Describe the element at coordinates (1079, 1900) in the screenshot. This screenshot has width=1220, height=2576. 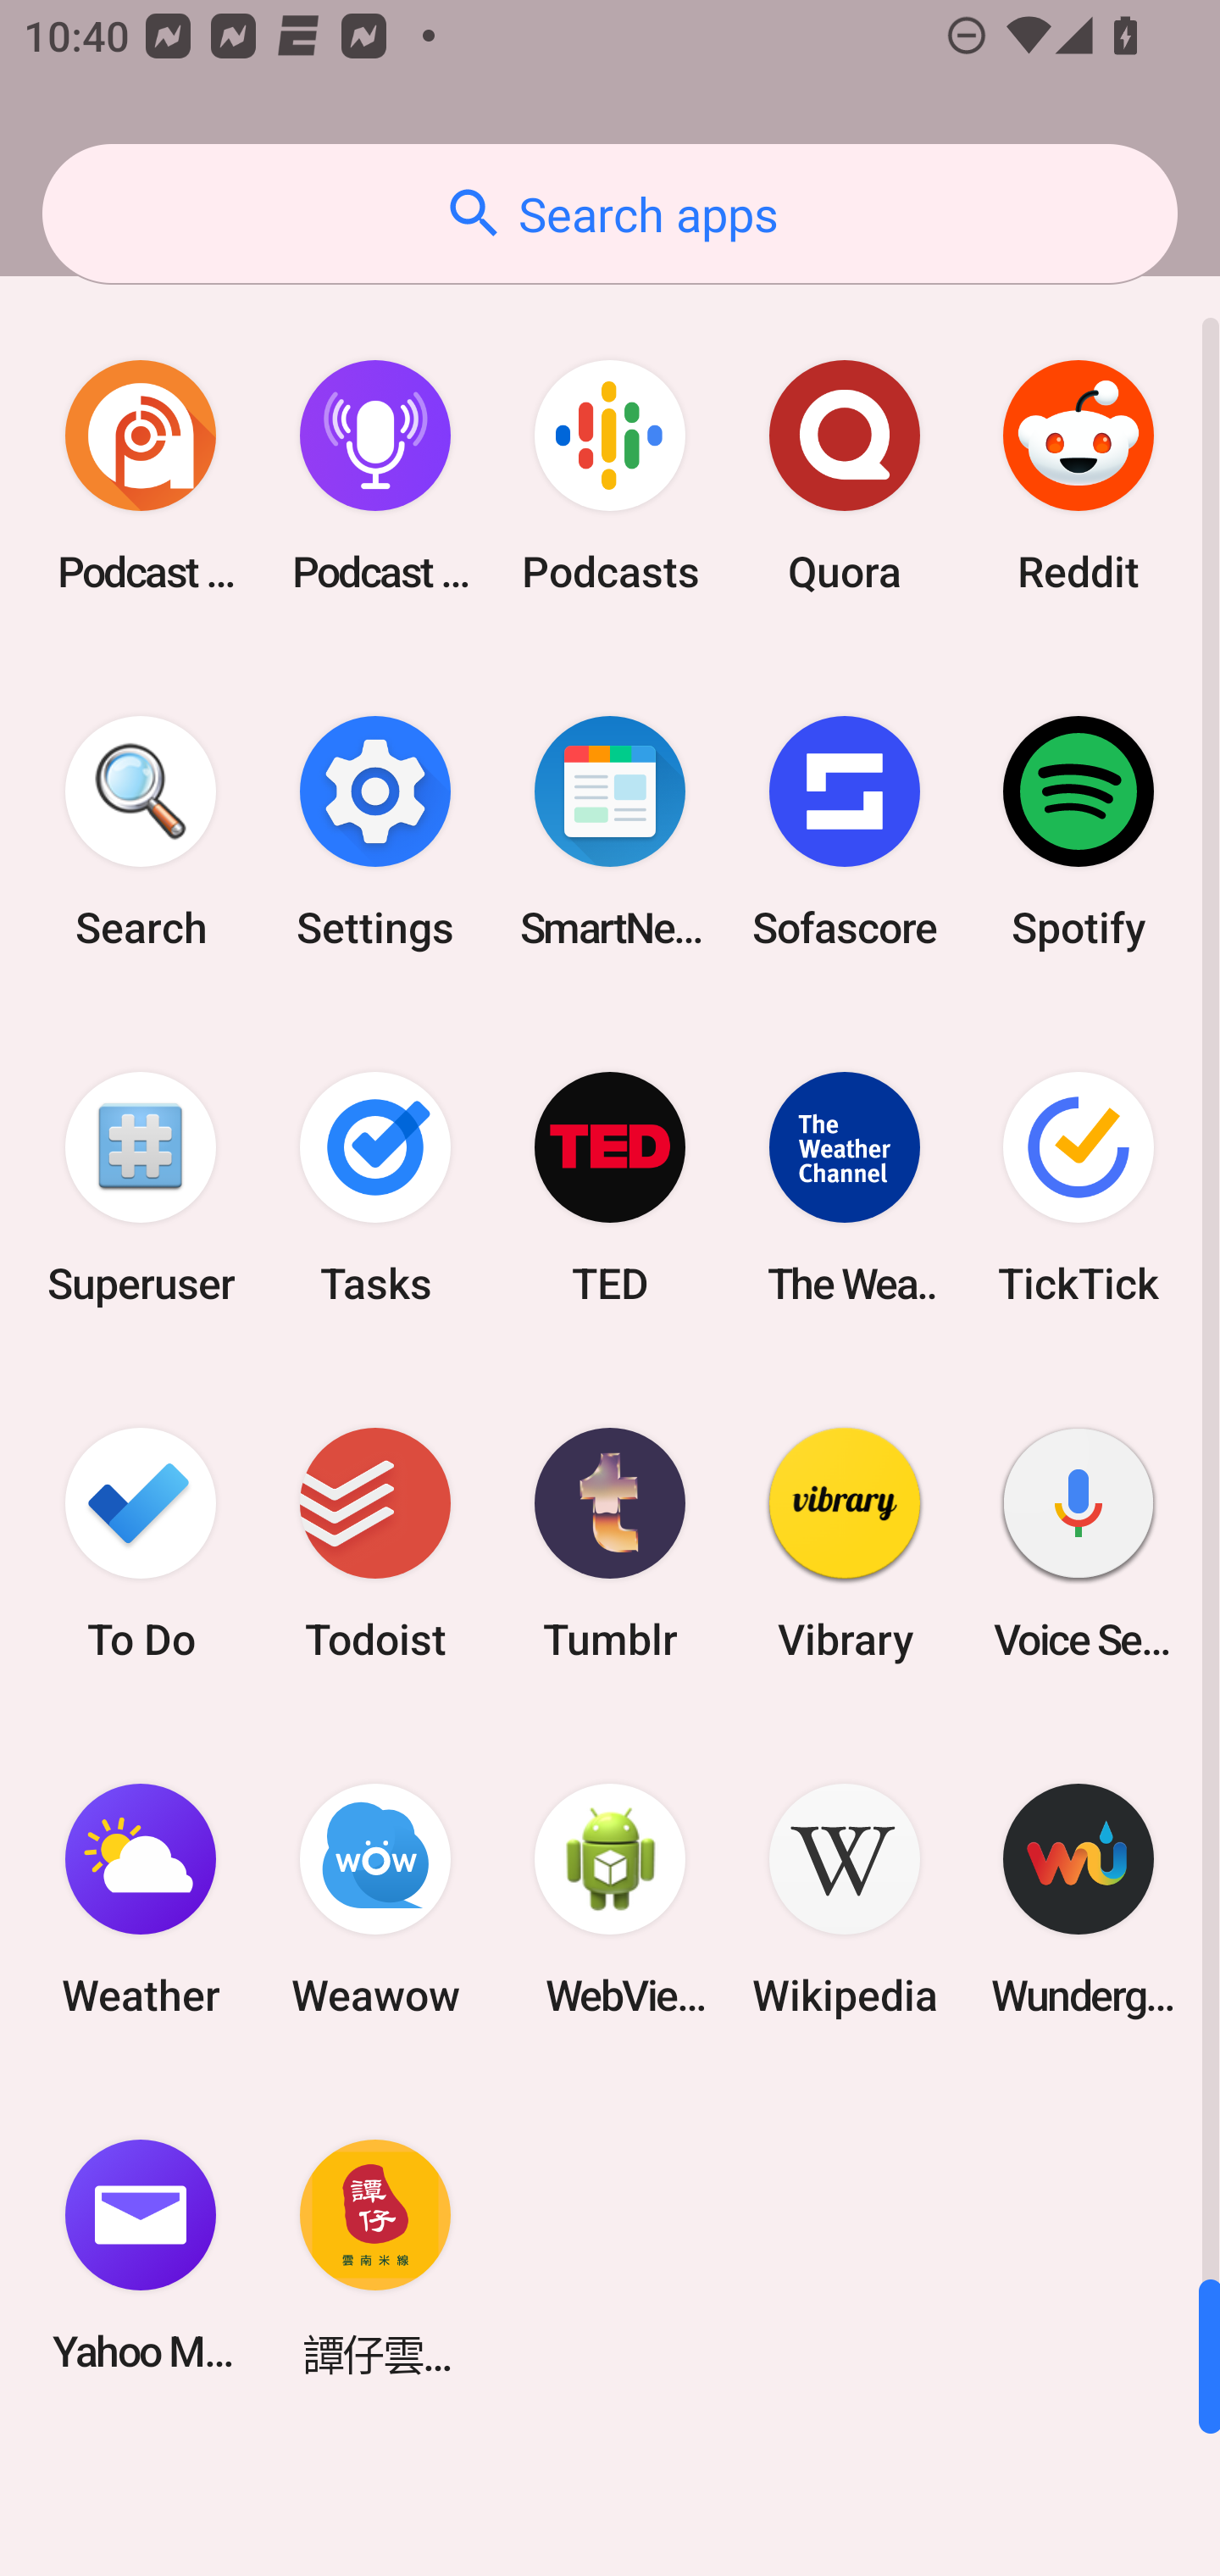
I see `Wunderground` at that location.